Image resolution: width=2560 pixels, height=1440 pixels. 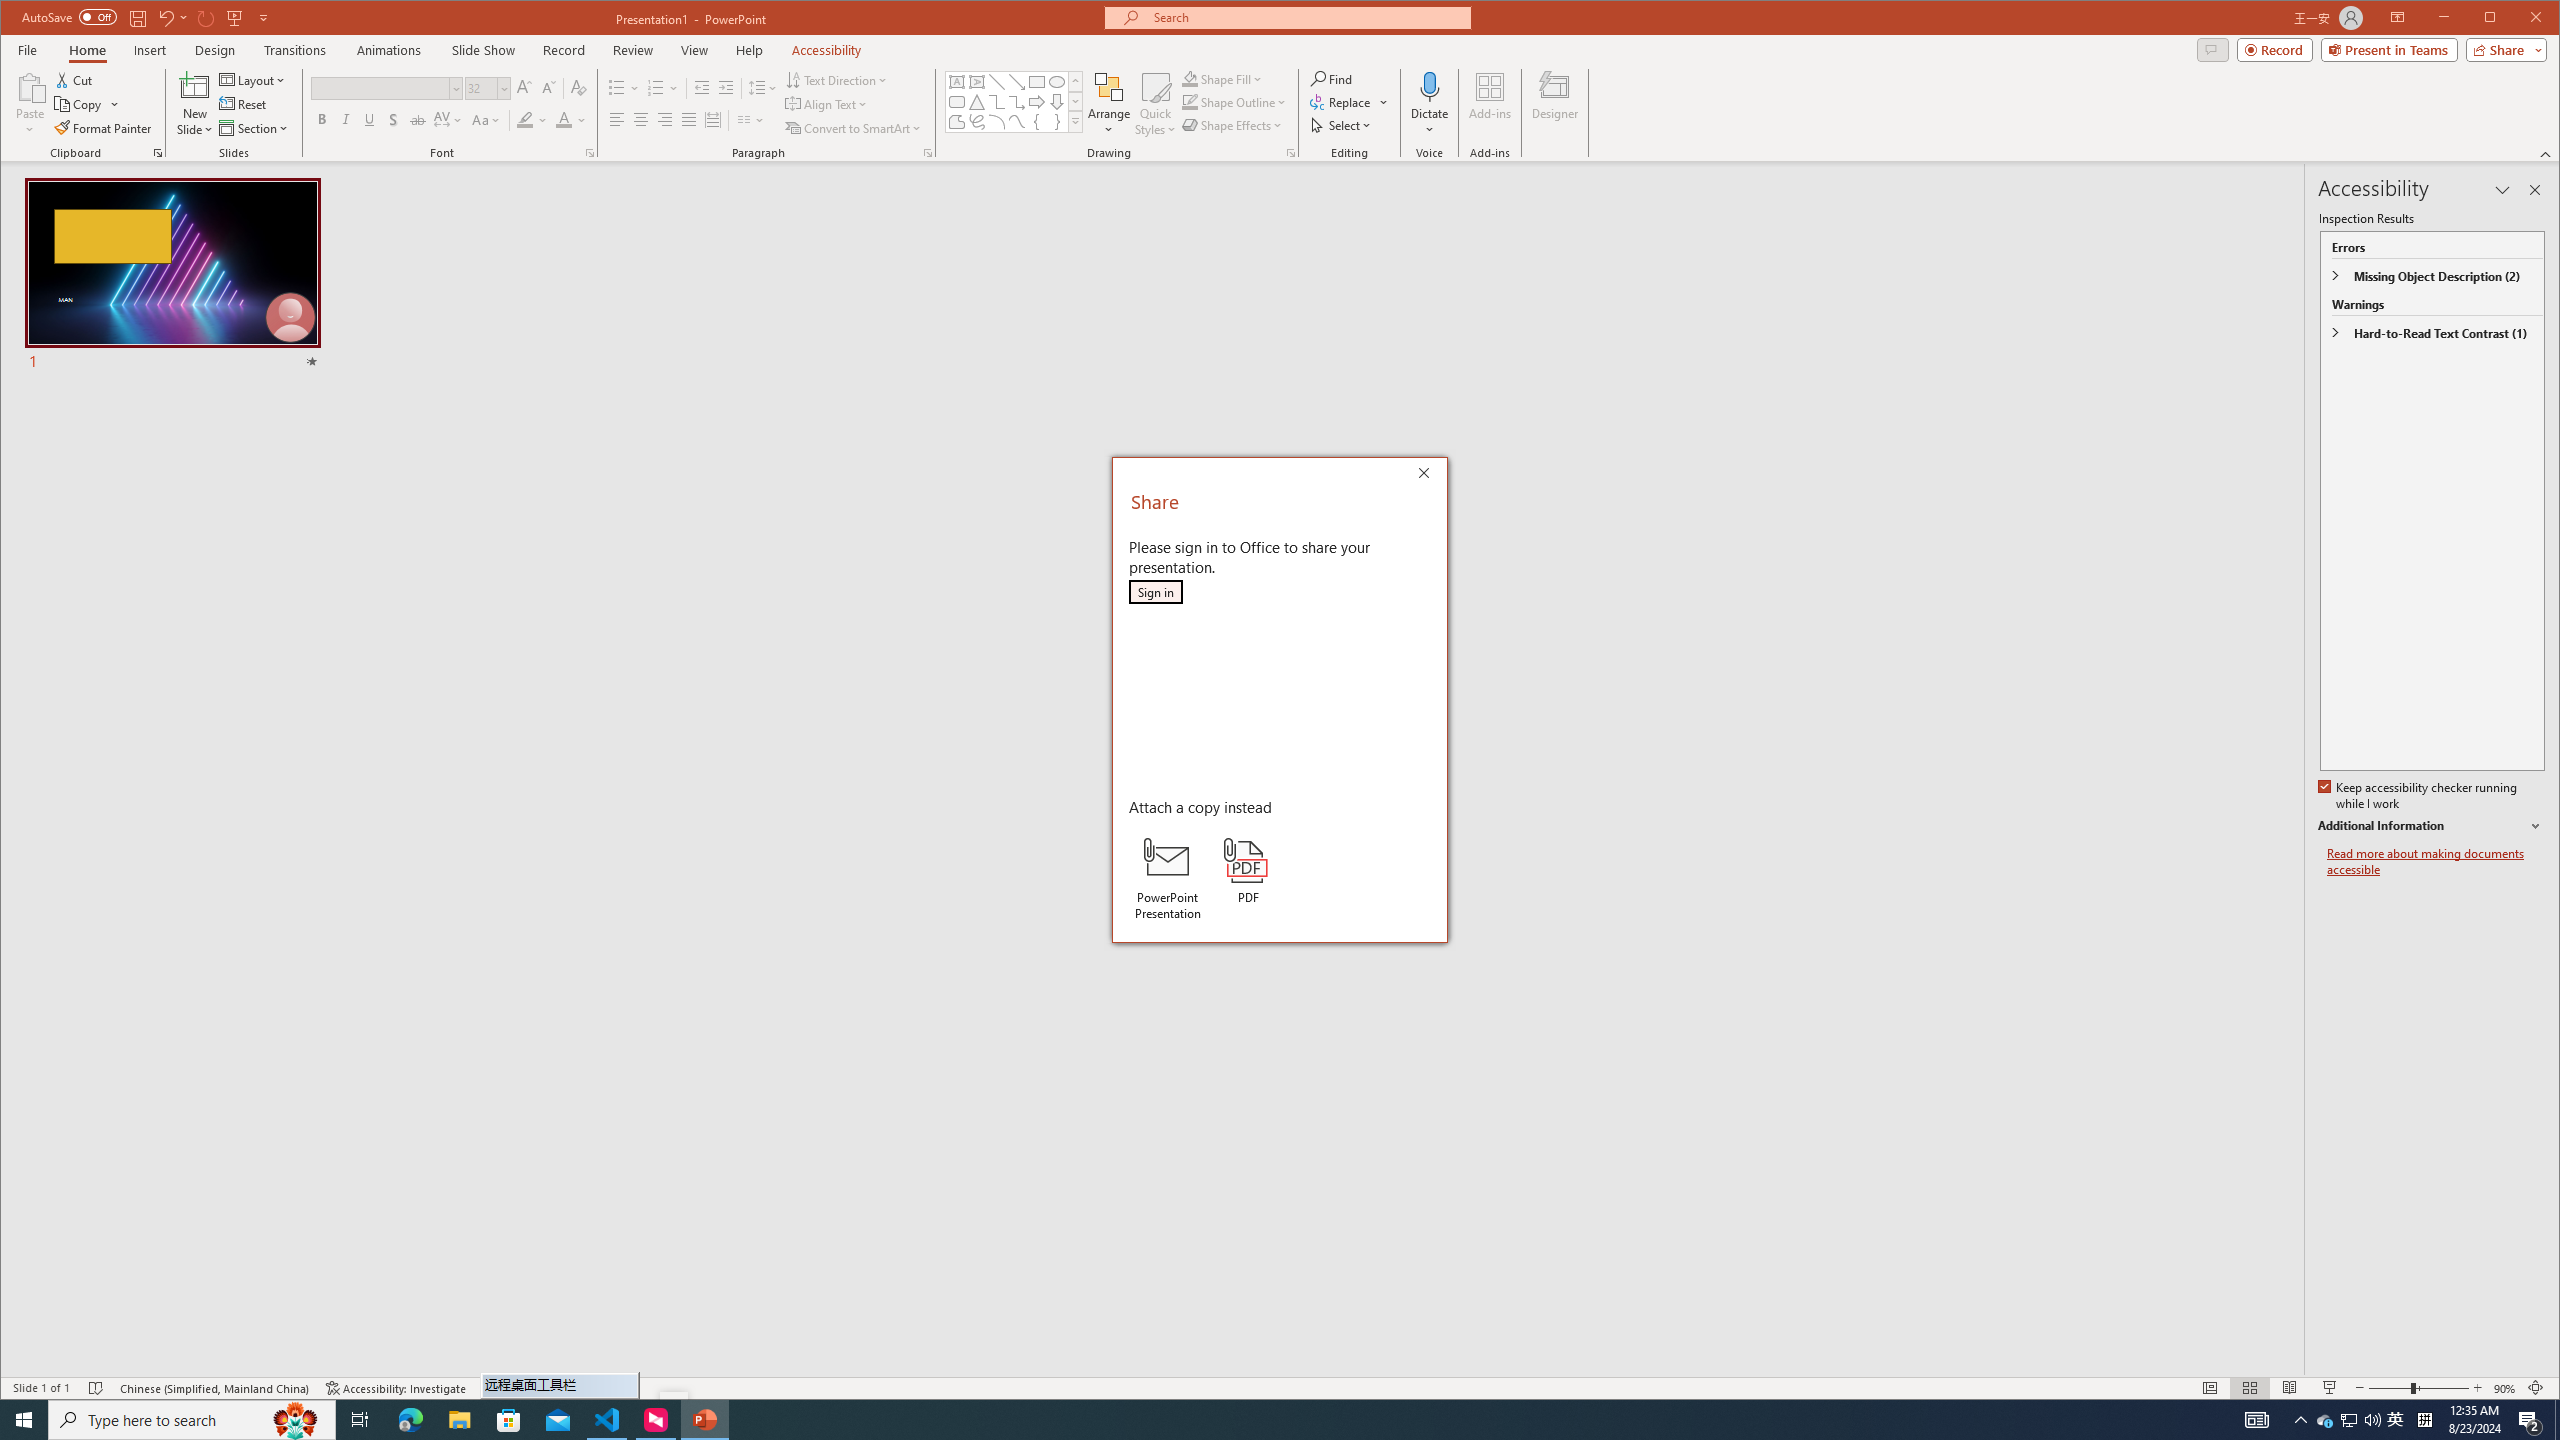 What do you see at coordinates (704, 1420) in the screenshot?
I see `PowerPoint - 1 running window` at bounding box center [704, 1420].